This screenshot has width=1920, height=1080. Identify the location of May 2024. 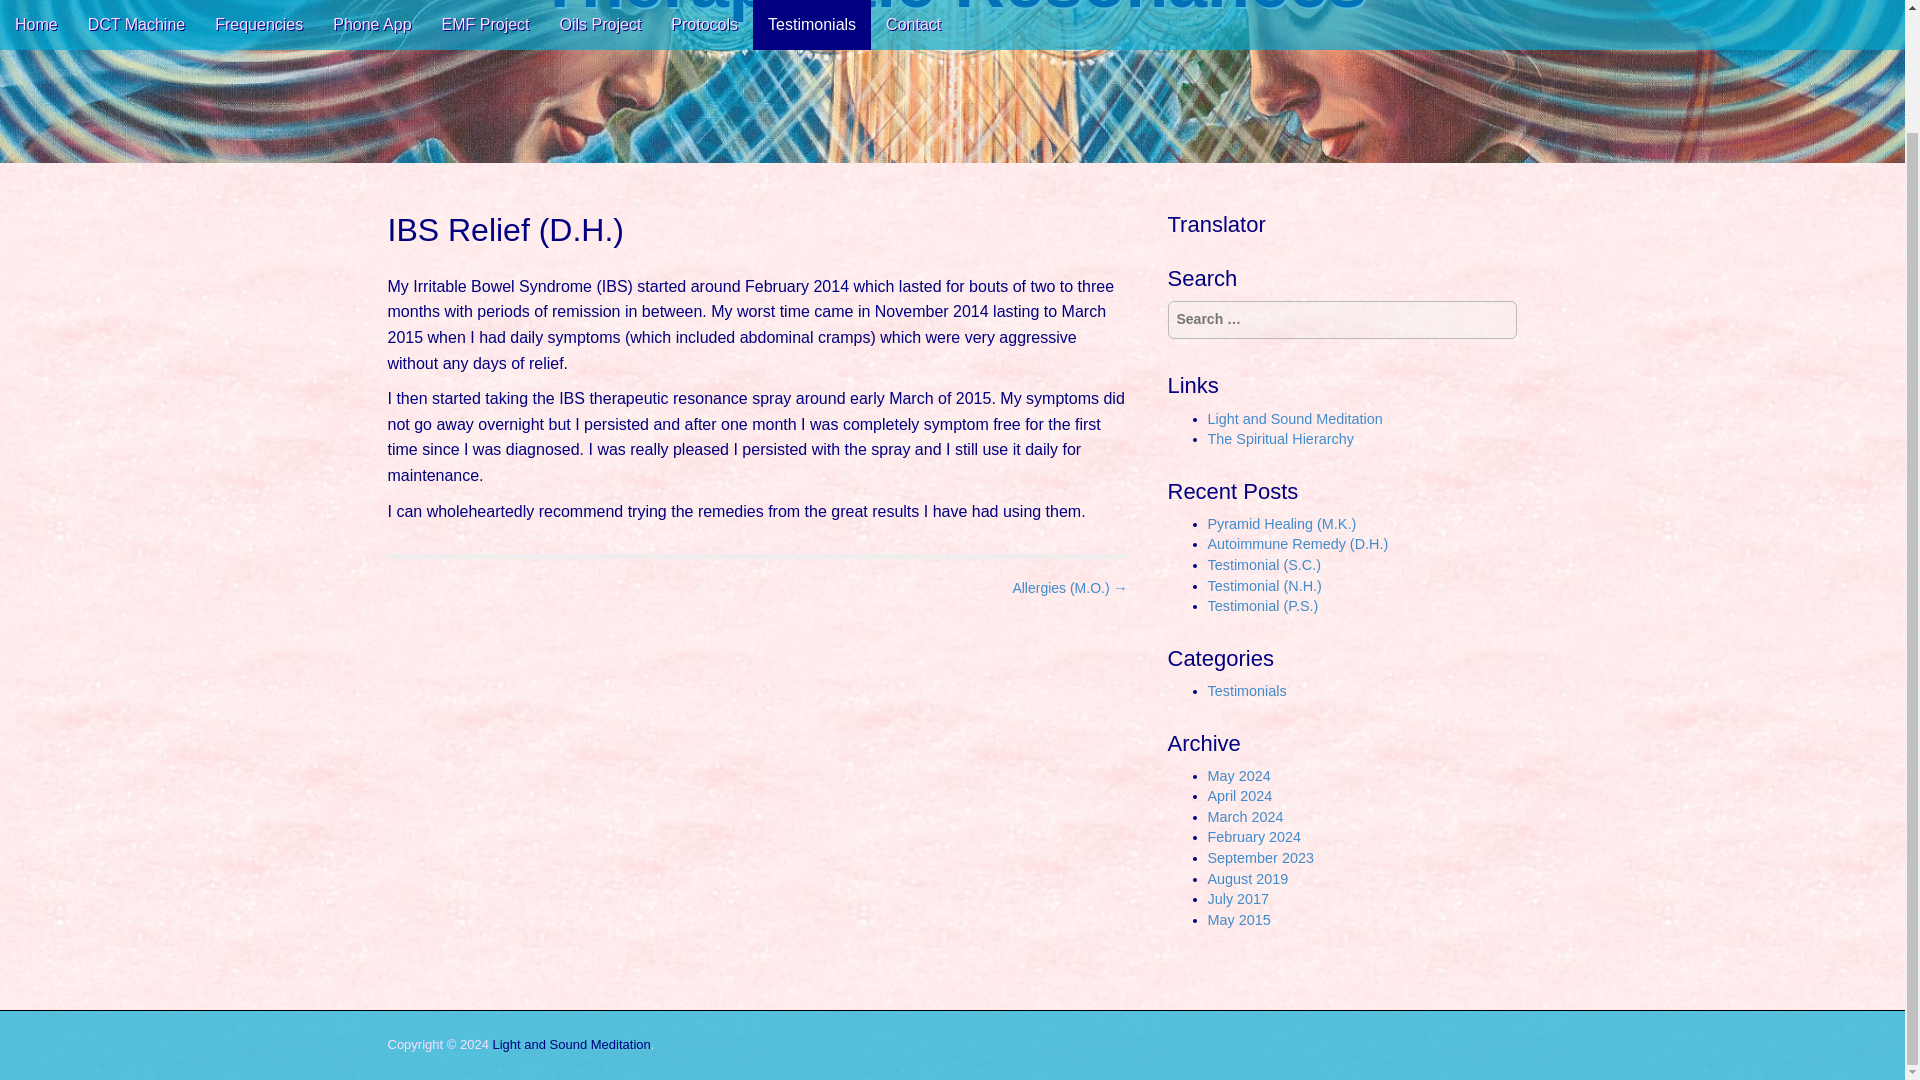
(1239, 776).